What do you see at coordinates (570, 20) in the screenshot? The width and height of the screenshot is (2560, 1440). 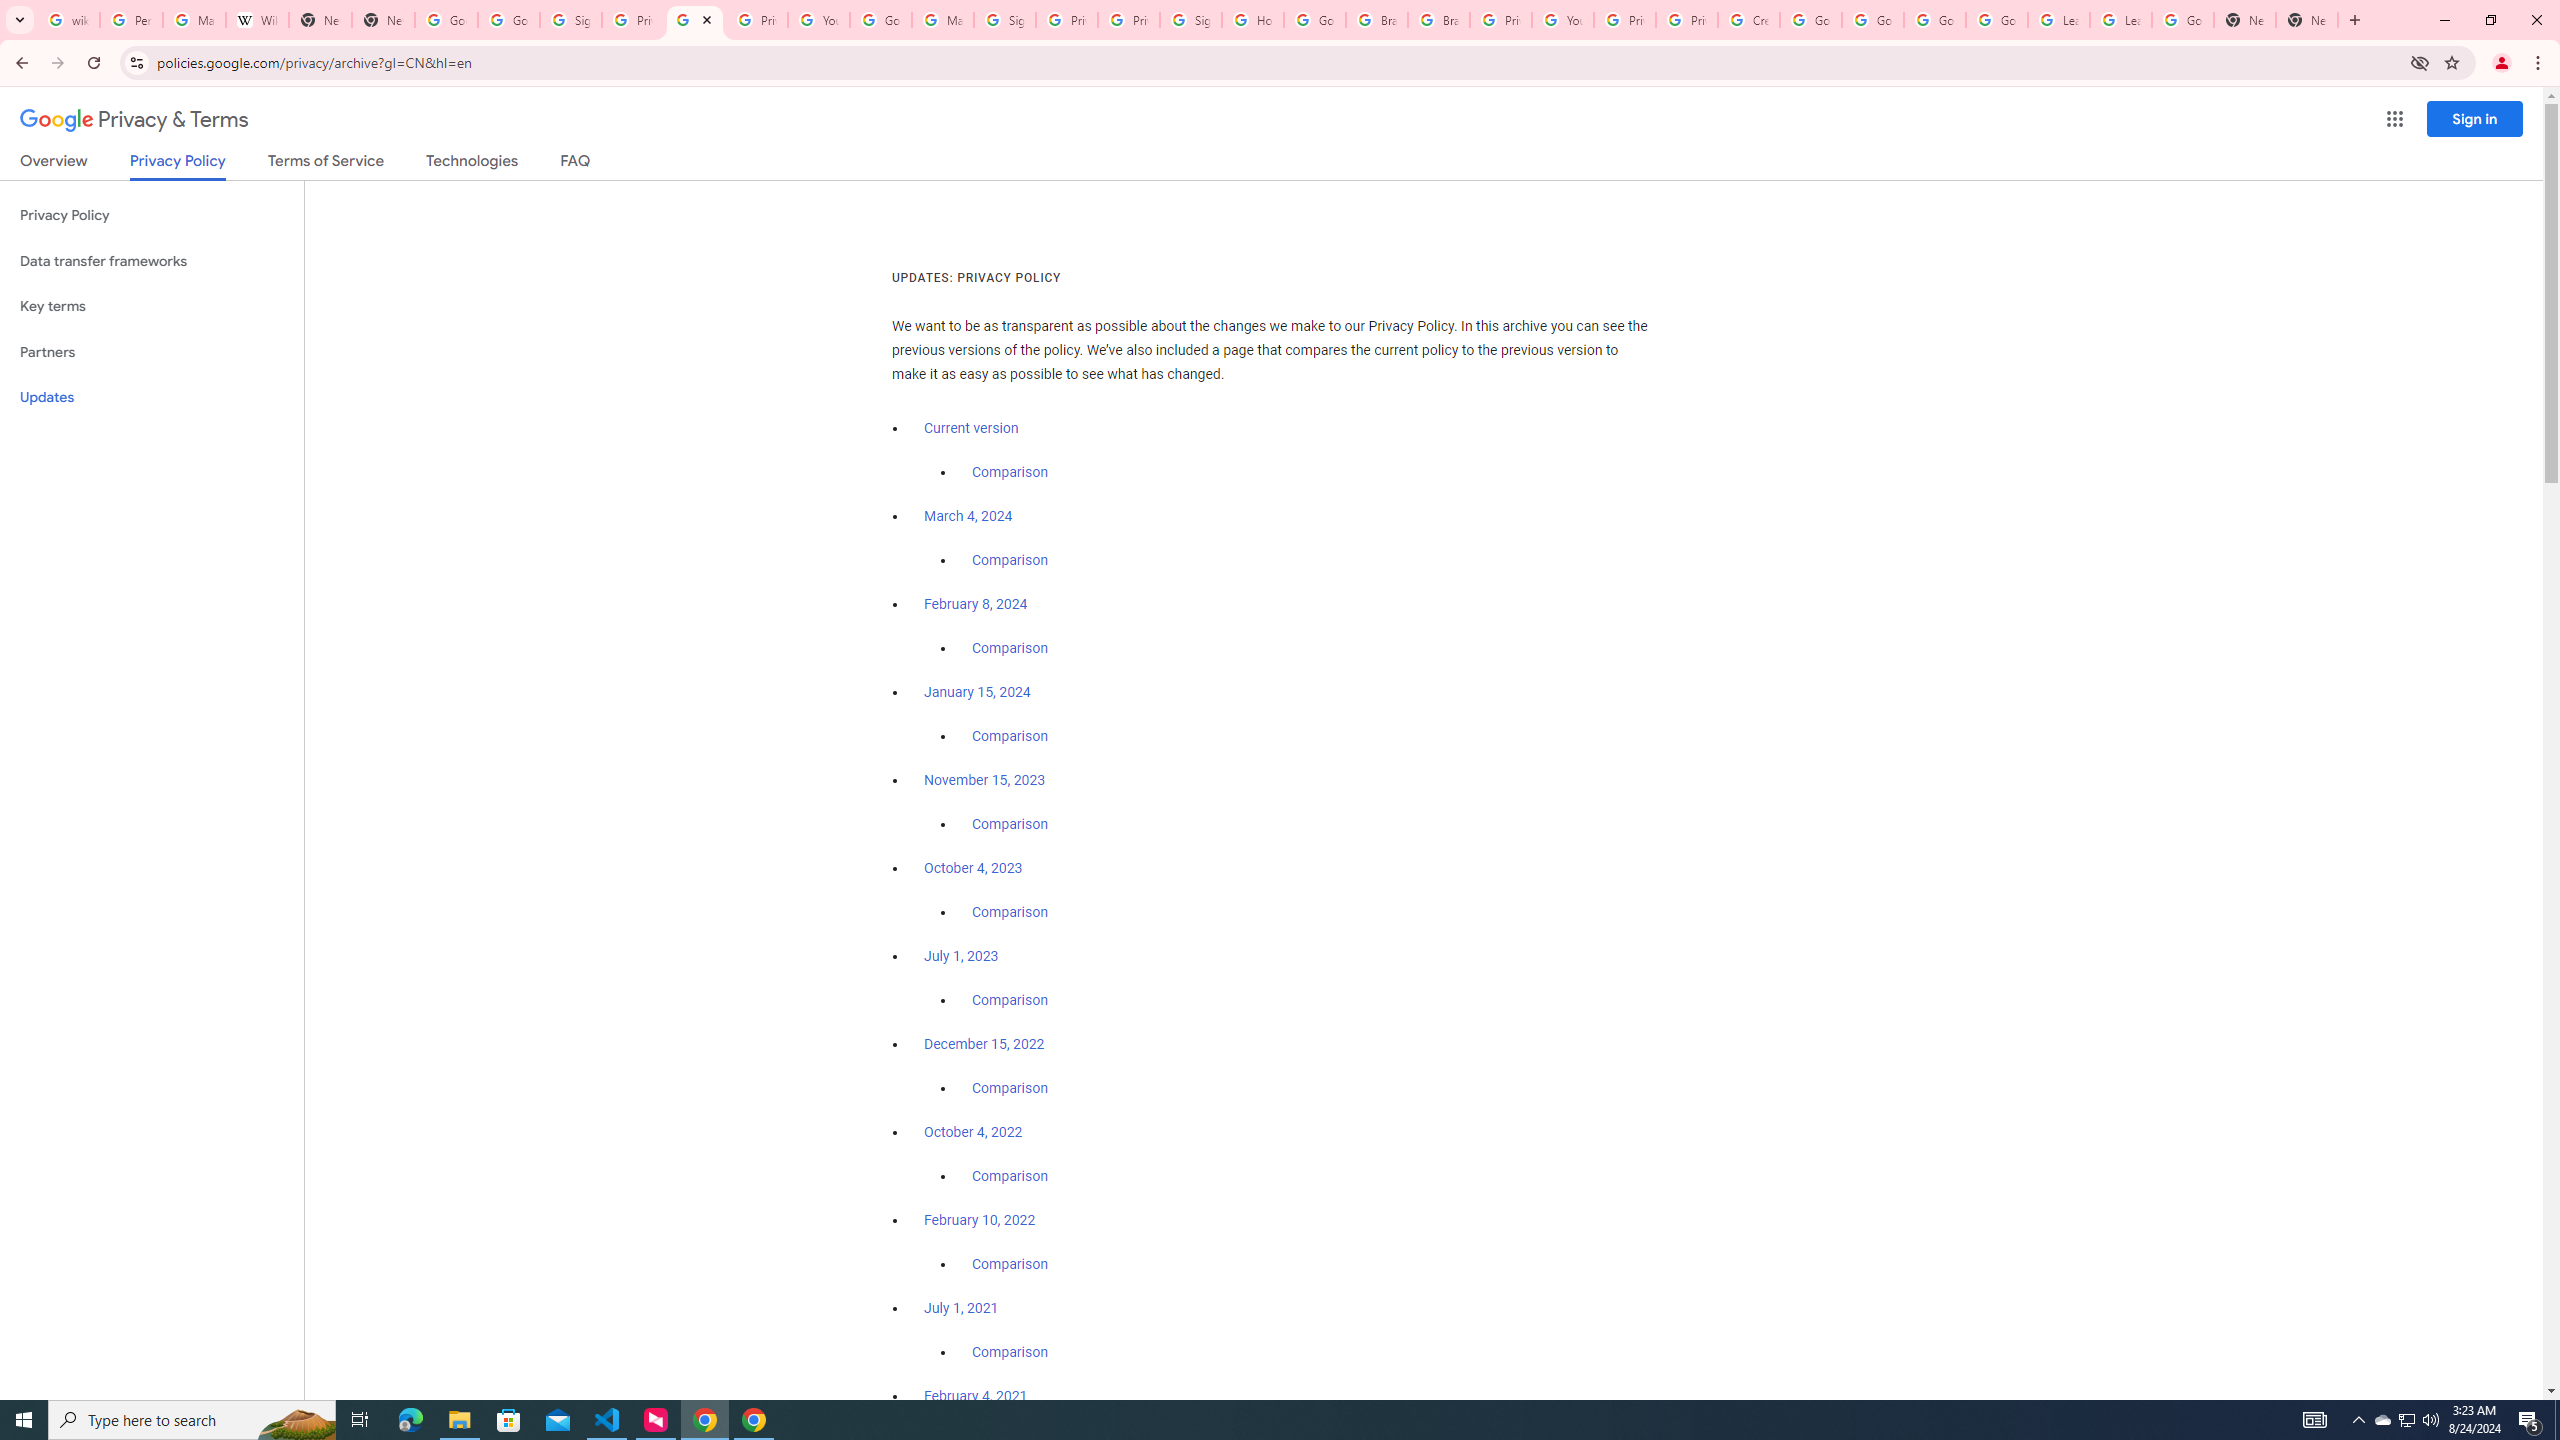 I see `Sign in - Google Accounts` at bounding box center [570, 20].